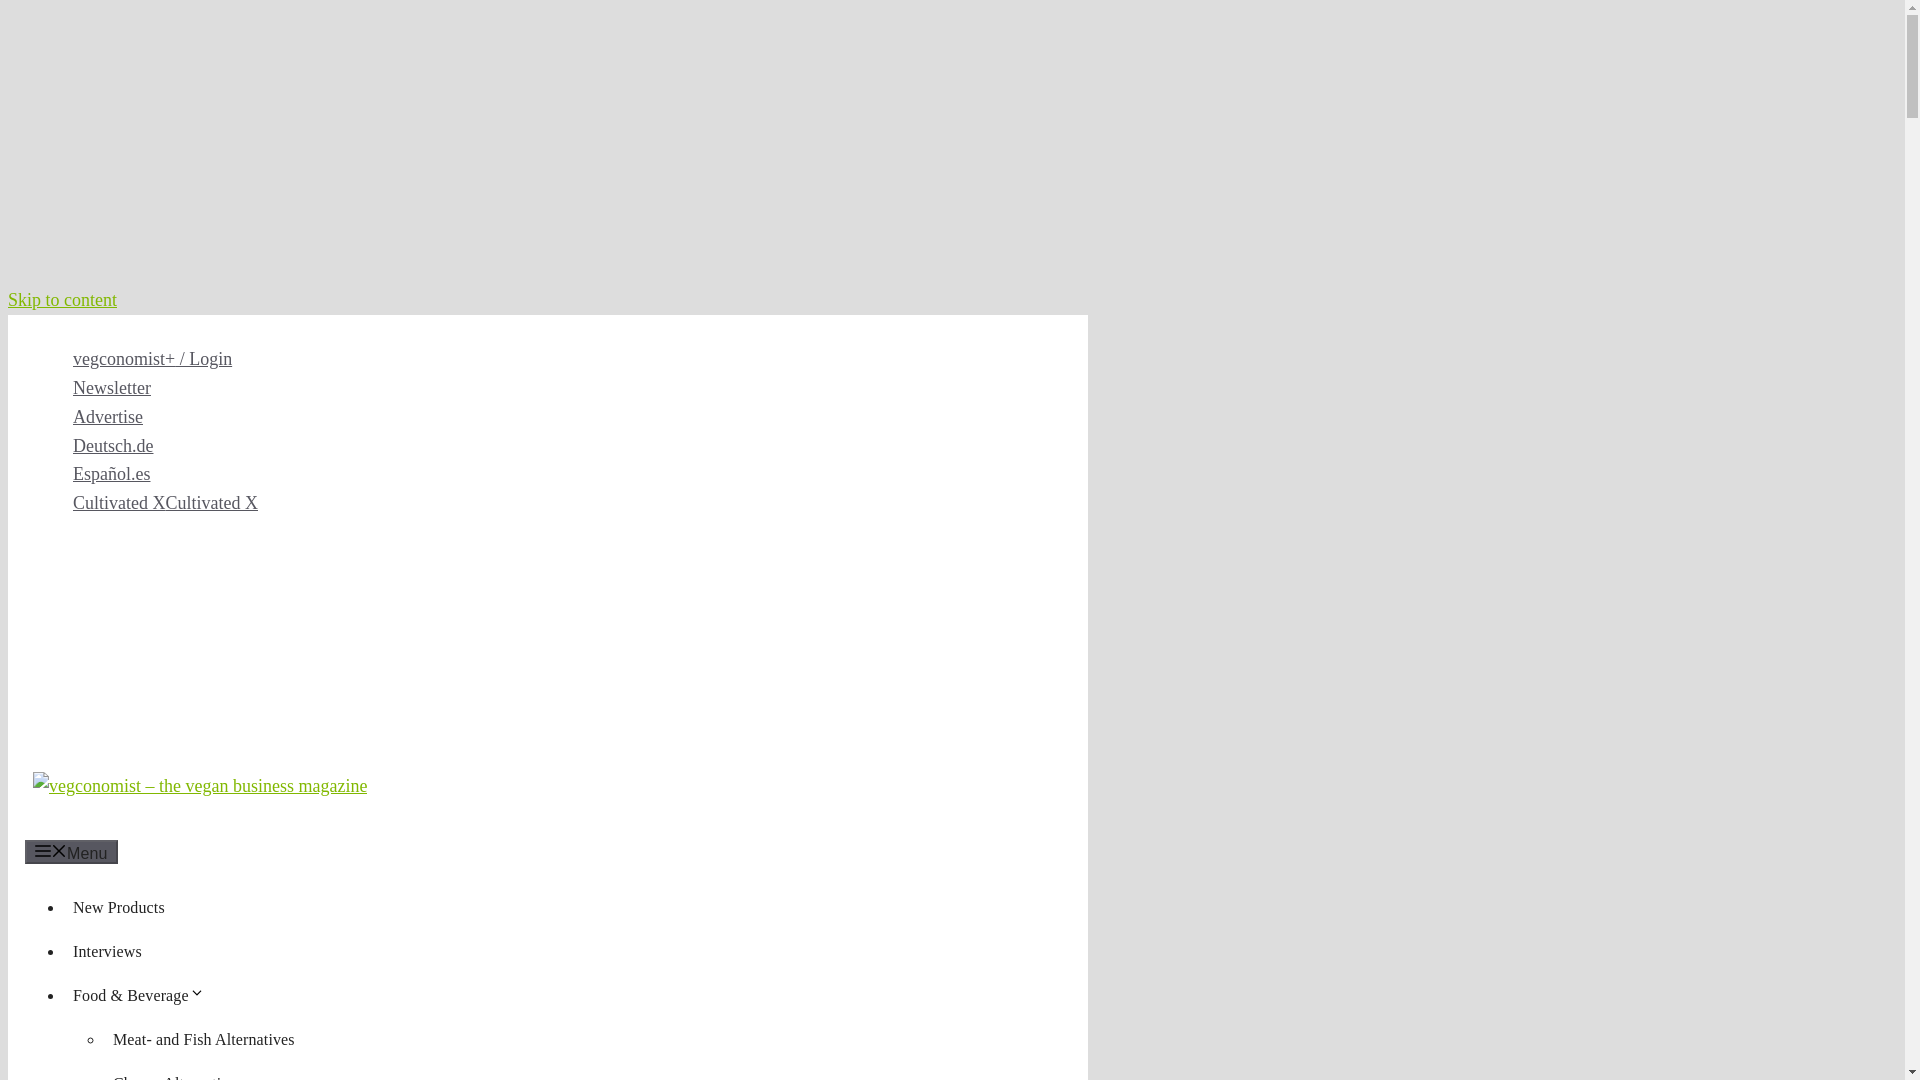 This screenshot has width=1920, height=1080. What do you see at coordinates (164, 502) in the screenshot?
I see `Cultivated XCultivated X` at bounding box center [164, 502].